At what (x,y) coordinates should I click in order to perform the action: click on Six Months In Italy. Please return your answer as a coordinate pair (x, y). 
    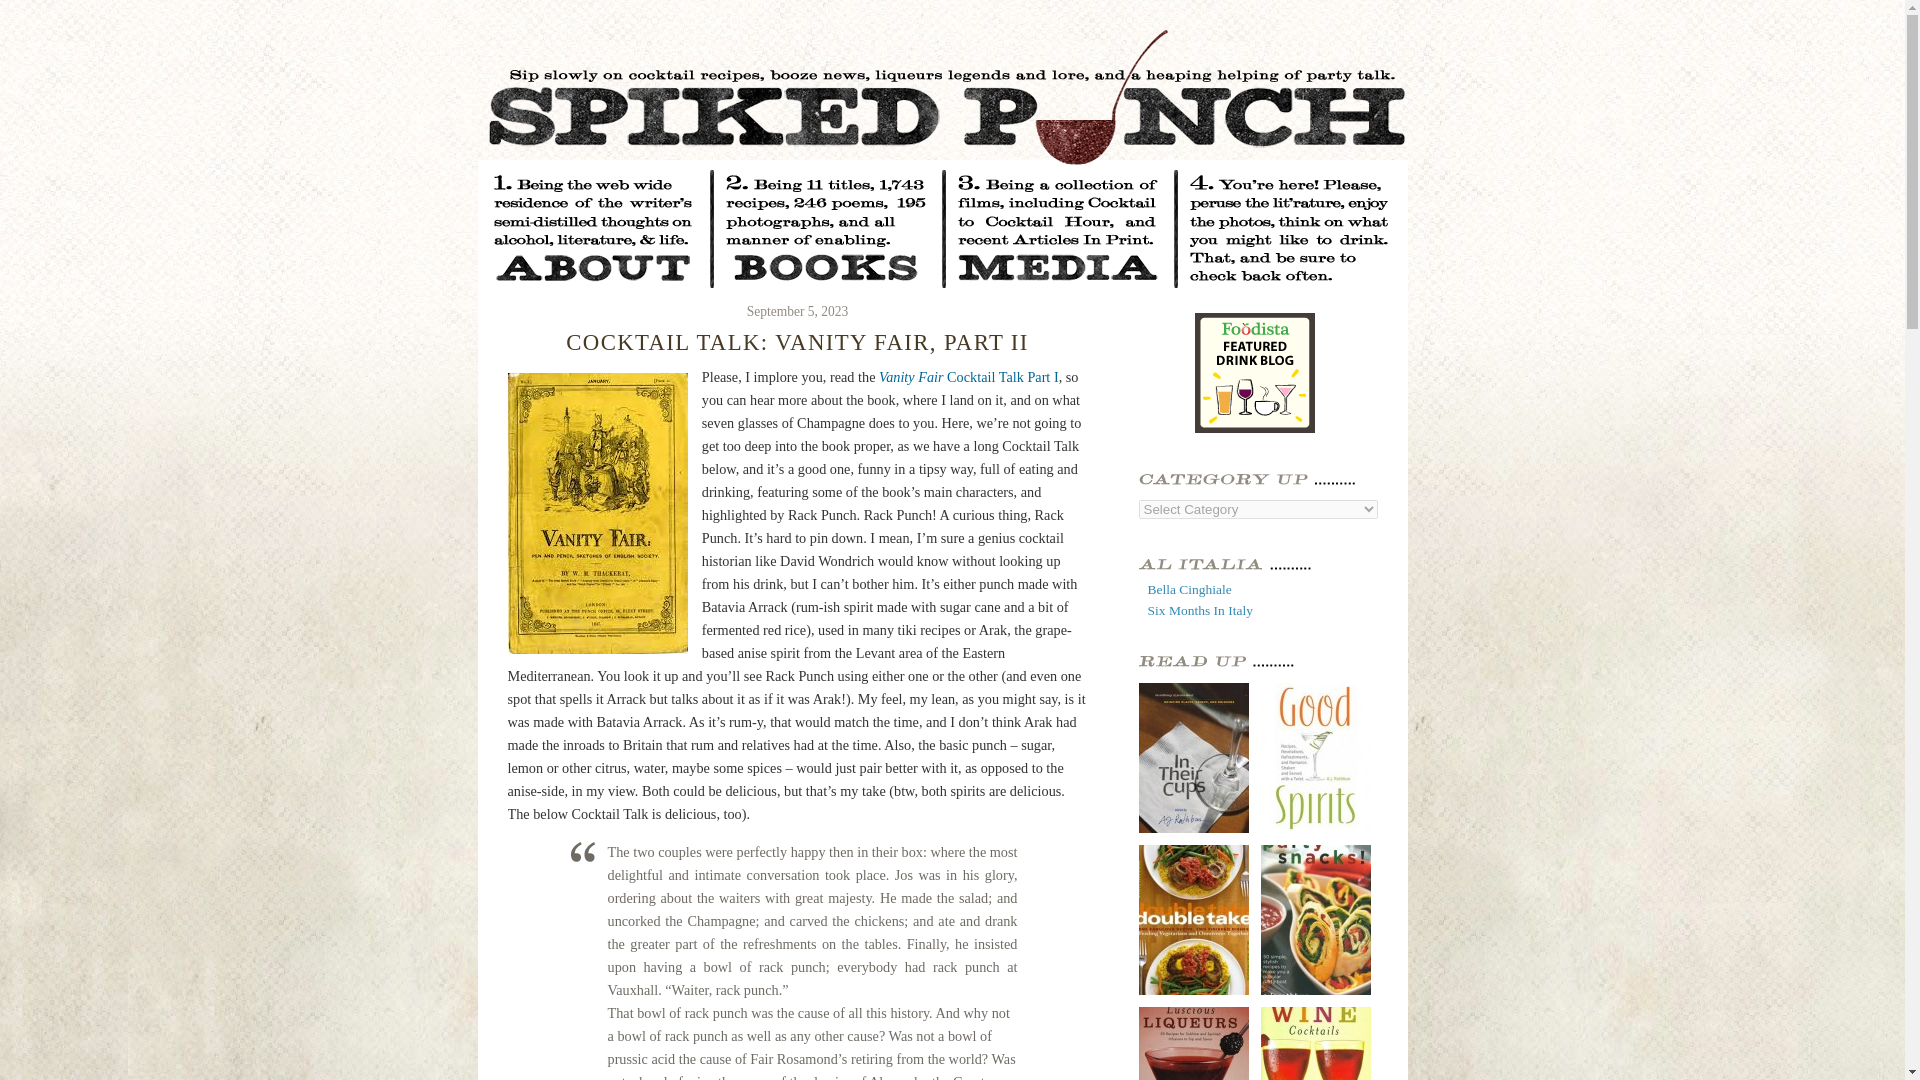
    Looking at the image, I should click on (1200, 608).